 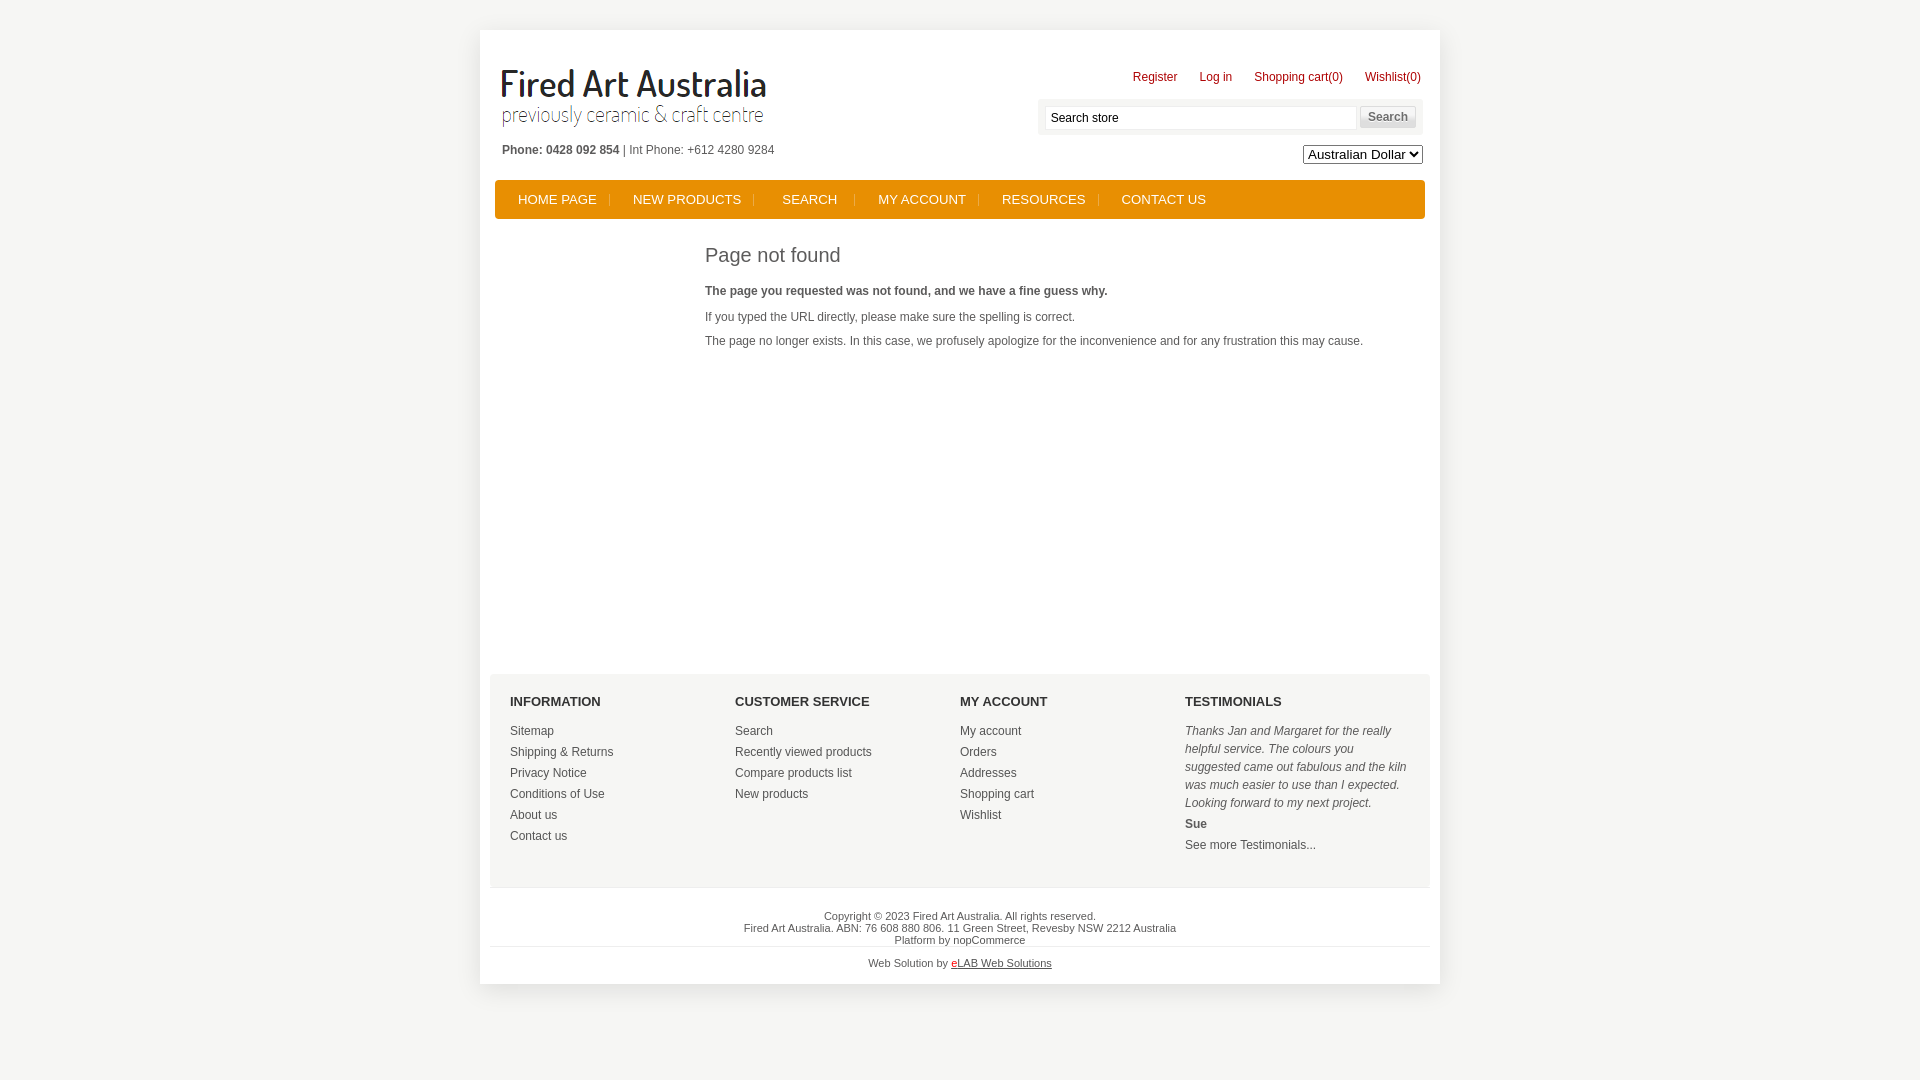 What do you see at coordinates (687, 200) in the screenshot?
I see `NEW PRODUCTS` at bounding box center [687, 200].